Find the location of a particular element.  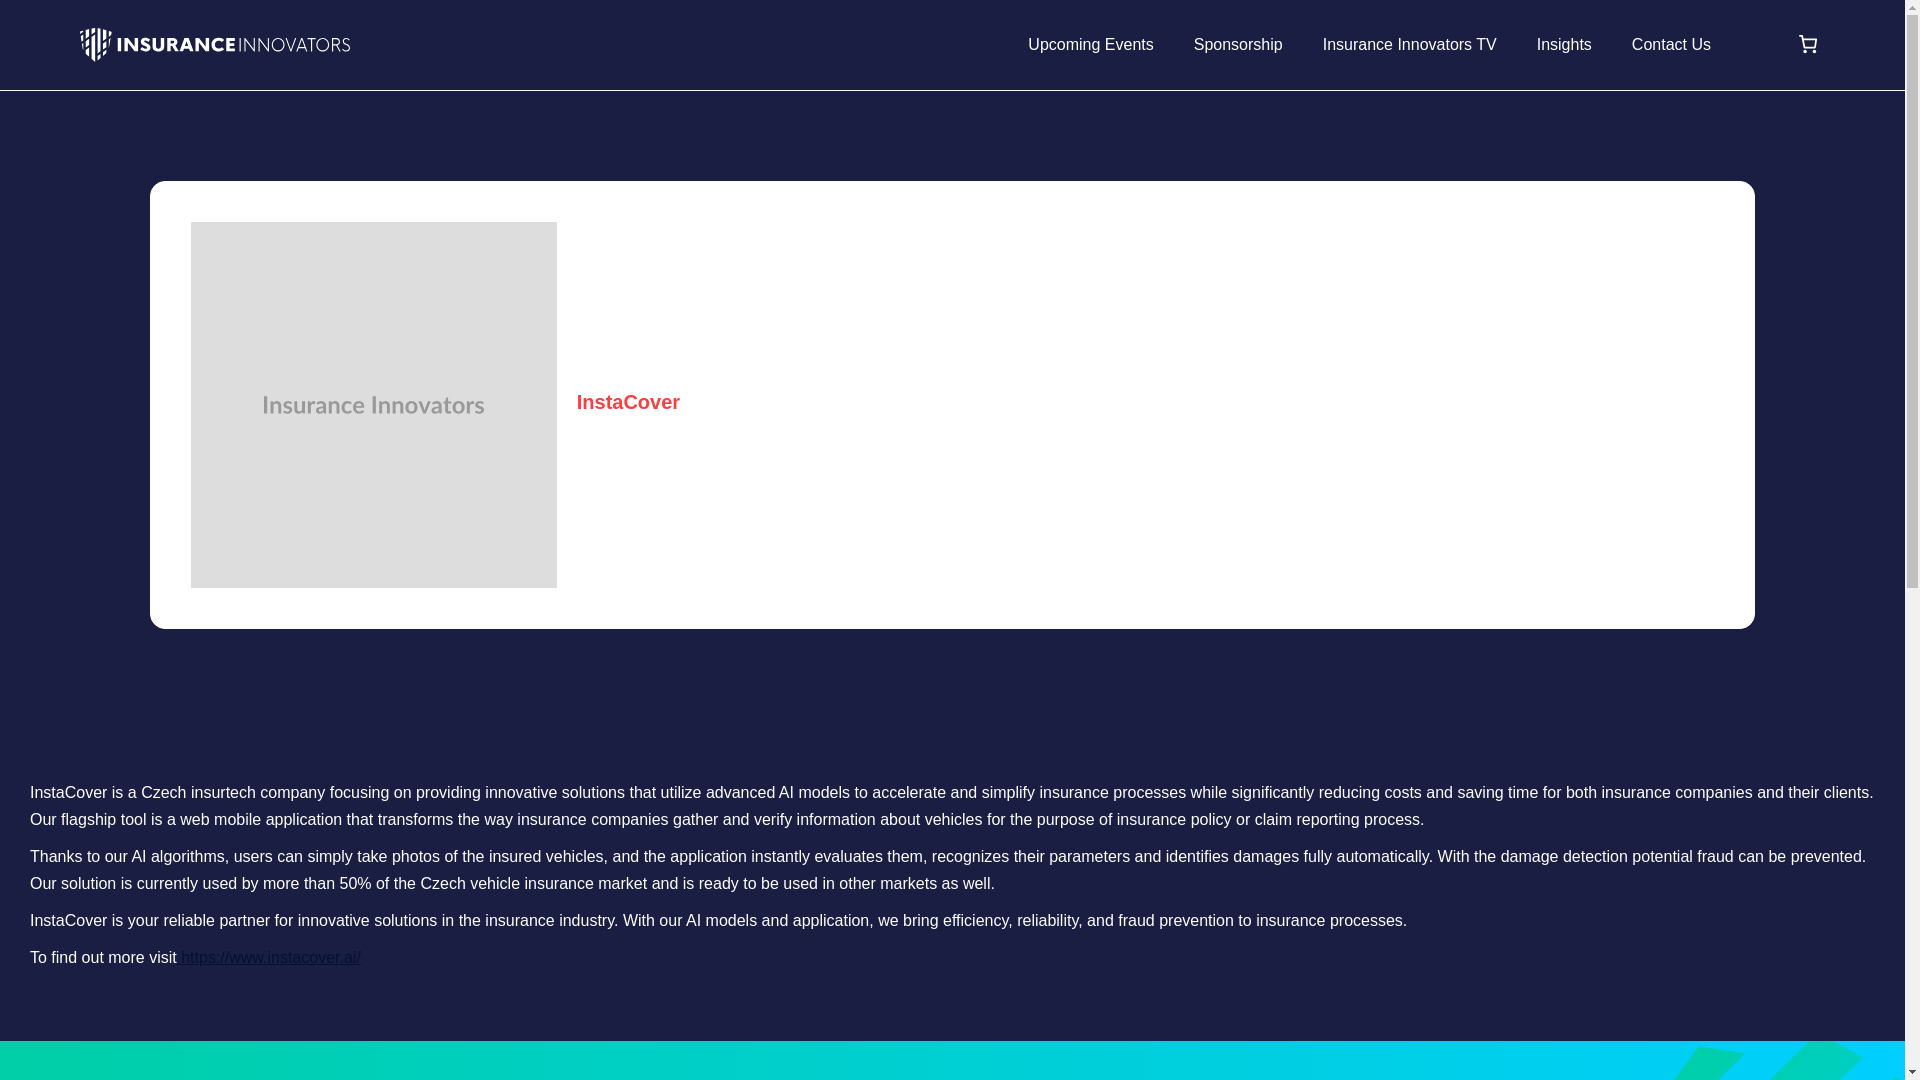

Upcoming Events is located at coordinates (1090, 44).